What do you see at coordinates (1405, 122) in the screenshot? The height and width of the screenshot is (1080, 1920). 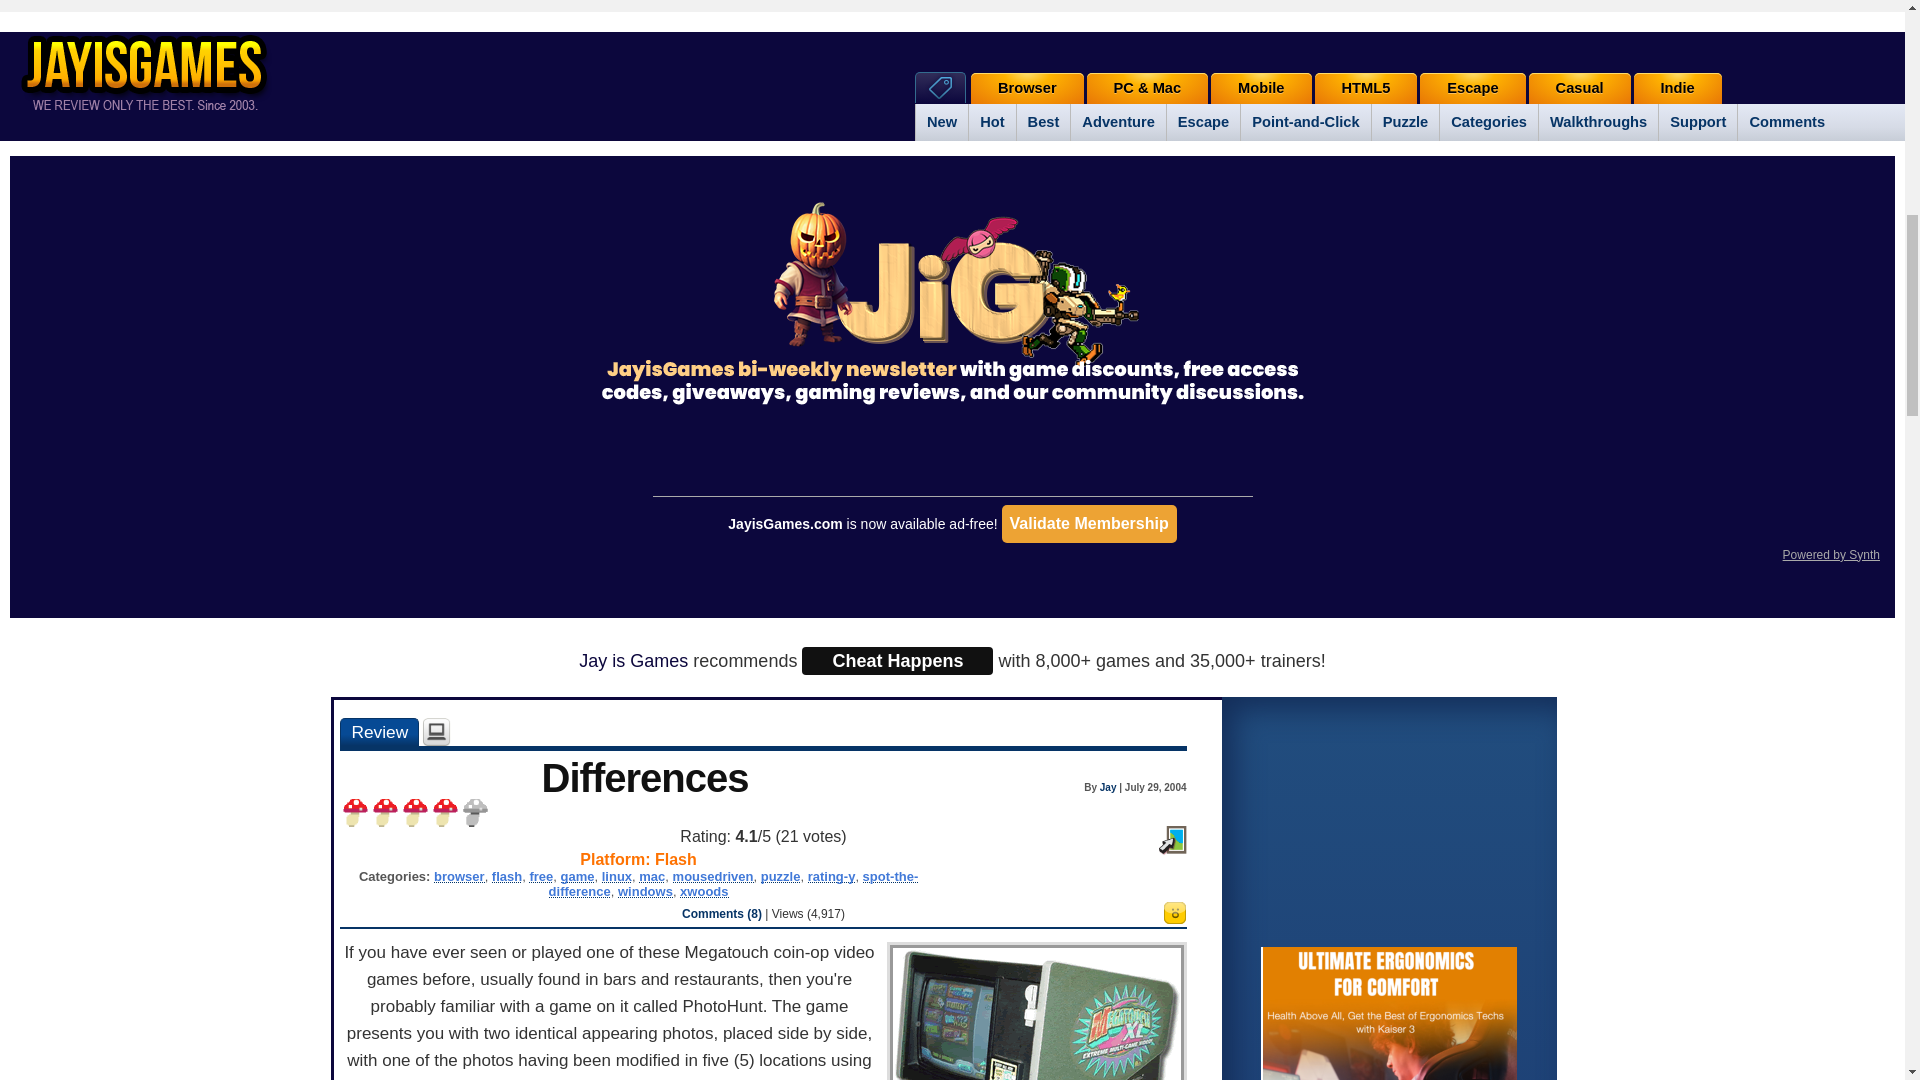 I see `Puzzle` at bounding box center [1405, 122].